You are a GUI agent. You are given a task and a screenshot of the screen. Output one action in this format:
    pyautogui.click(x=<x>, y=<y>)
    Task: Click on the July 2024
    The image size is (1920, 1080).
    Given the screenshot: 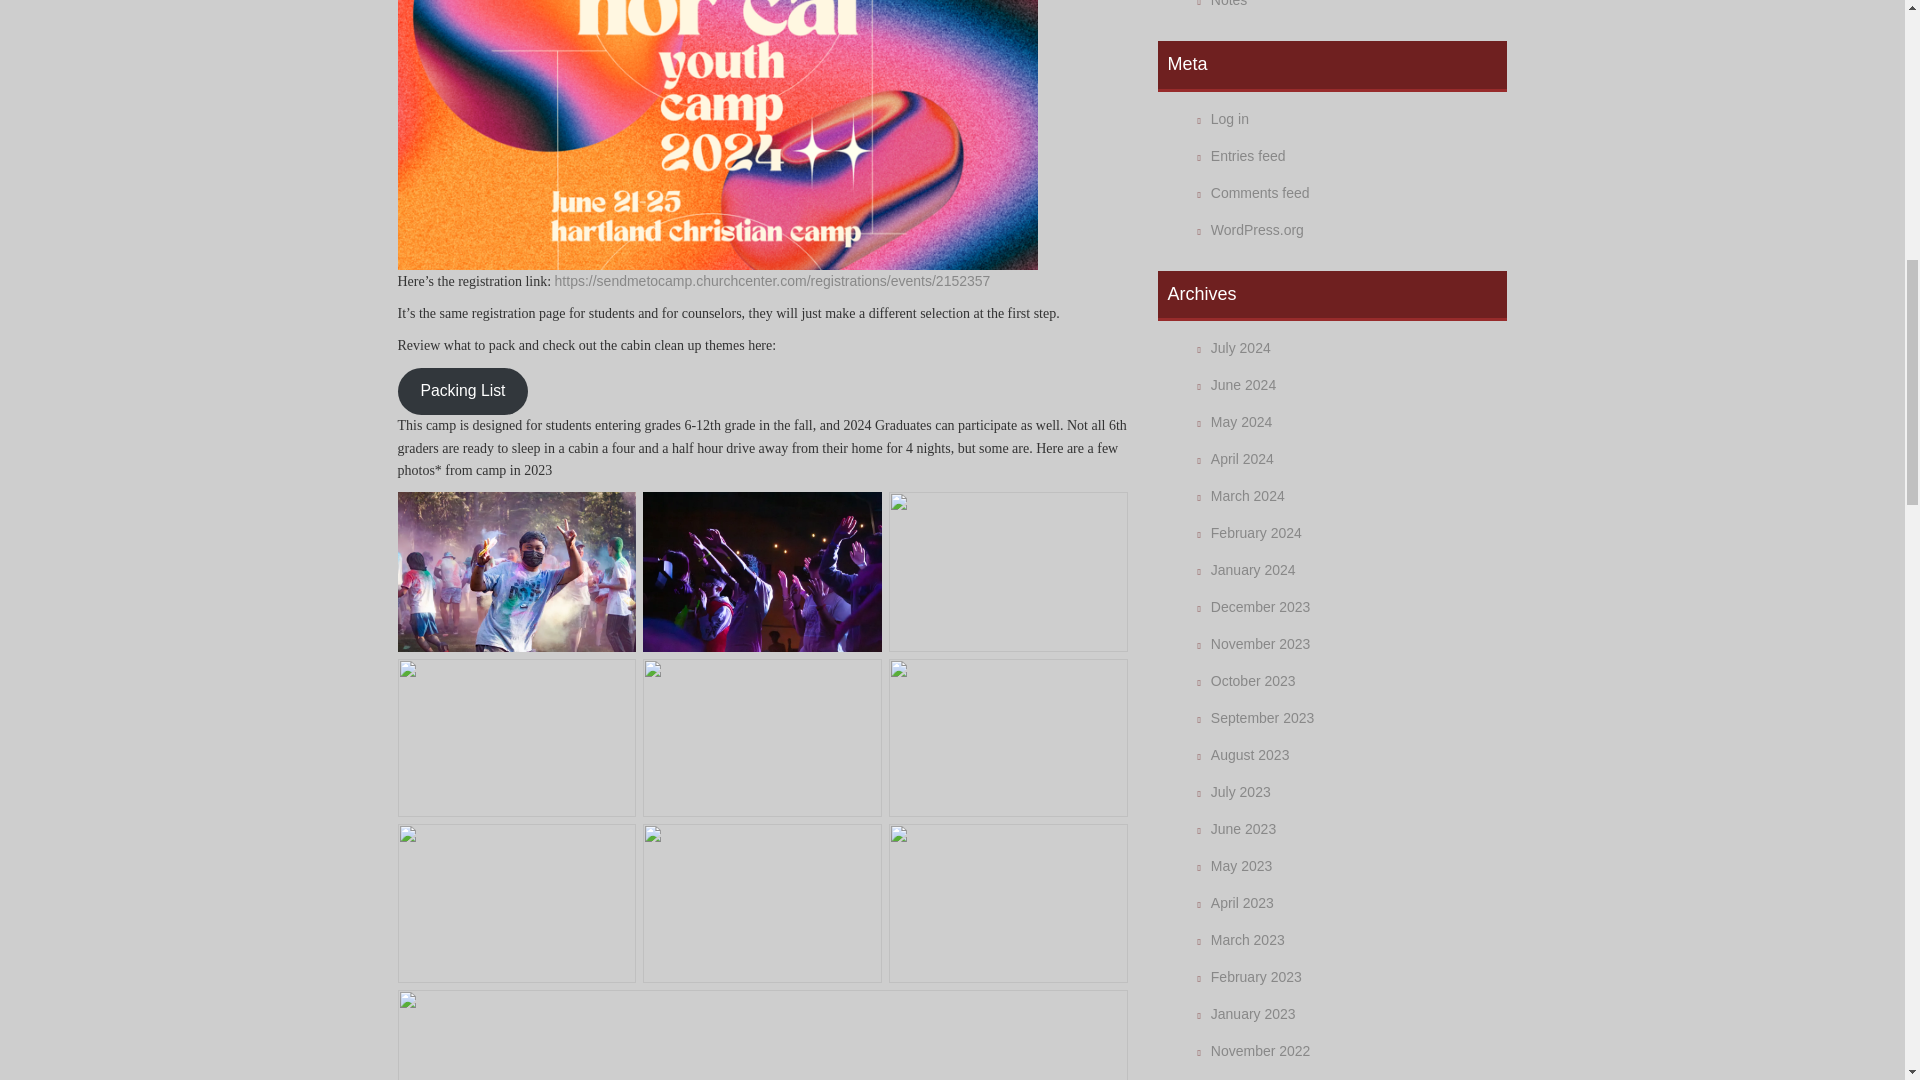 What is the action you would take?
    pyautogui.click(x=1241, y=348)
    